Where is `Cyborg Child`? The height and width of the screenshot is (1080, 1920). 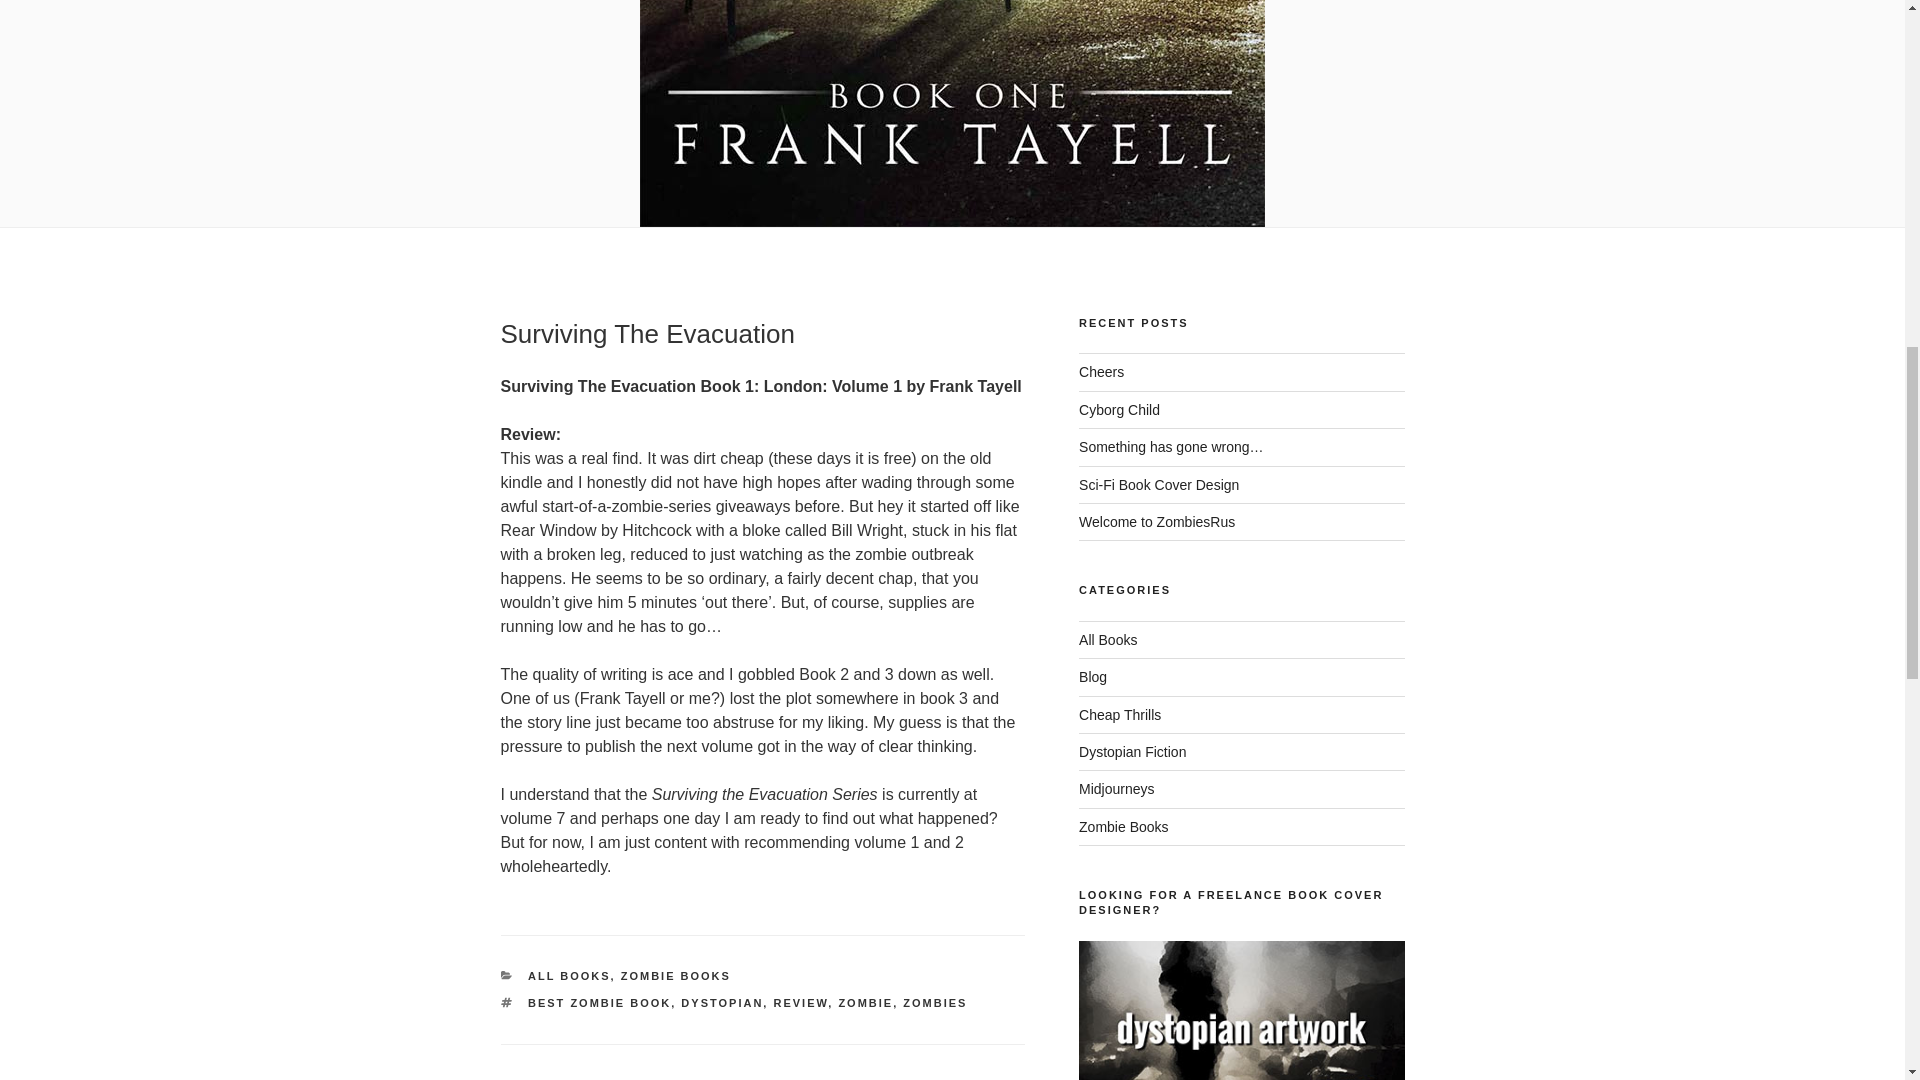
Cyborg Child is located at coordinates (1119, 409).